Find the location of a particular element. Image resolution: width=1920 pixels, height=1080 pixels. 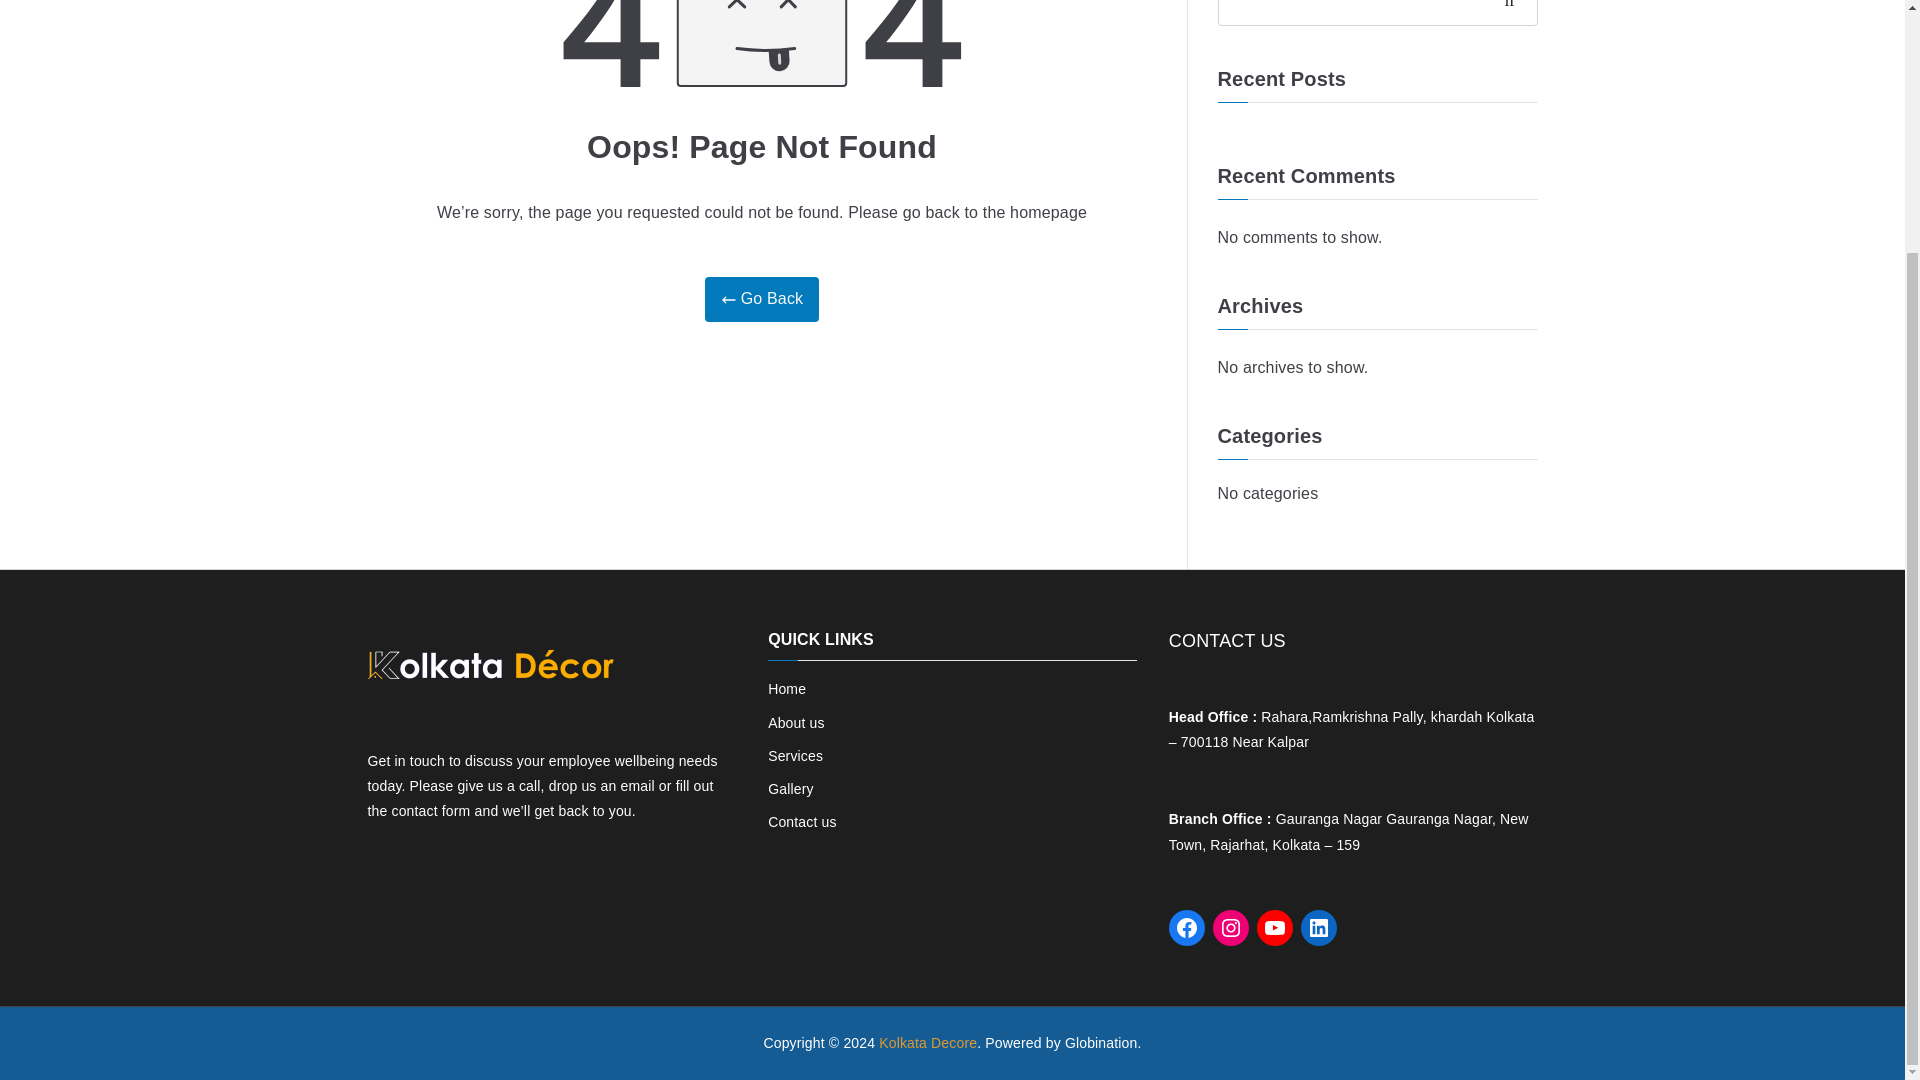

Services is located at coordinates (952, 756).